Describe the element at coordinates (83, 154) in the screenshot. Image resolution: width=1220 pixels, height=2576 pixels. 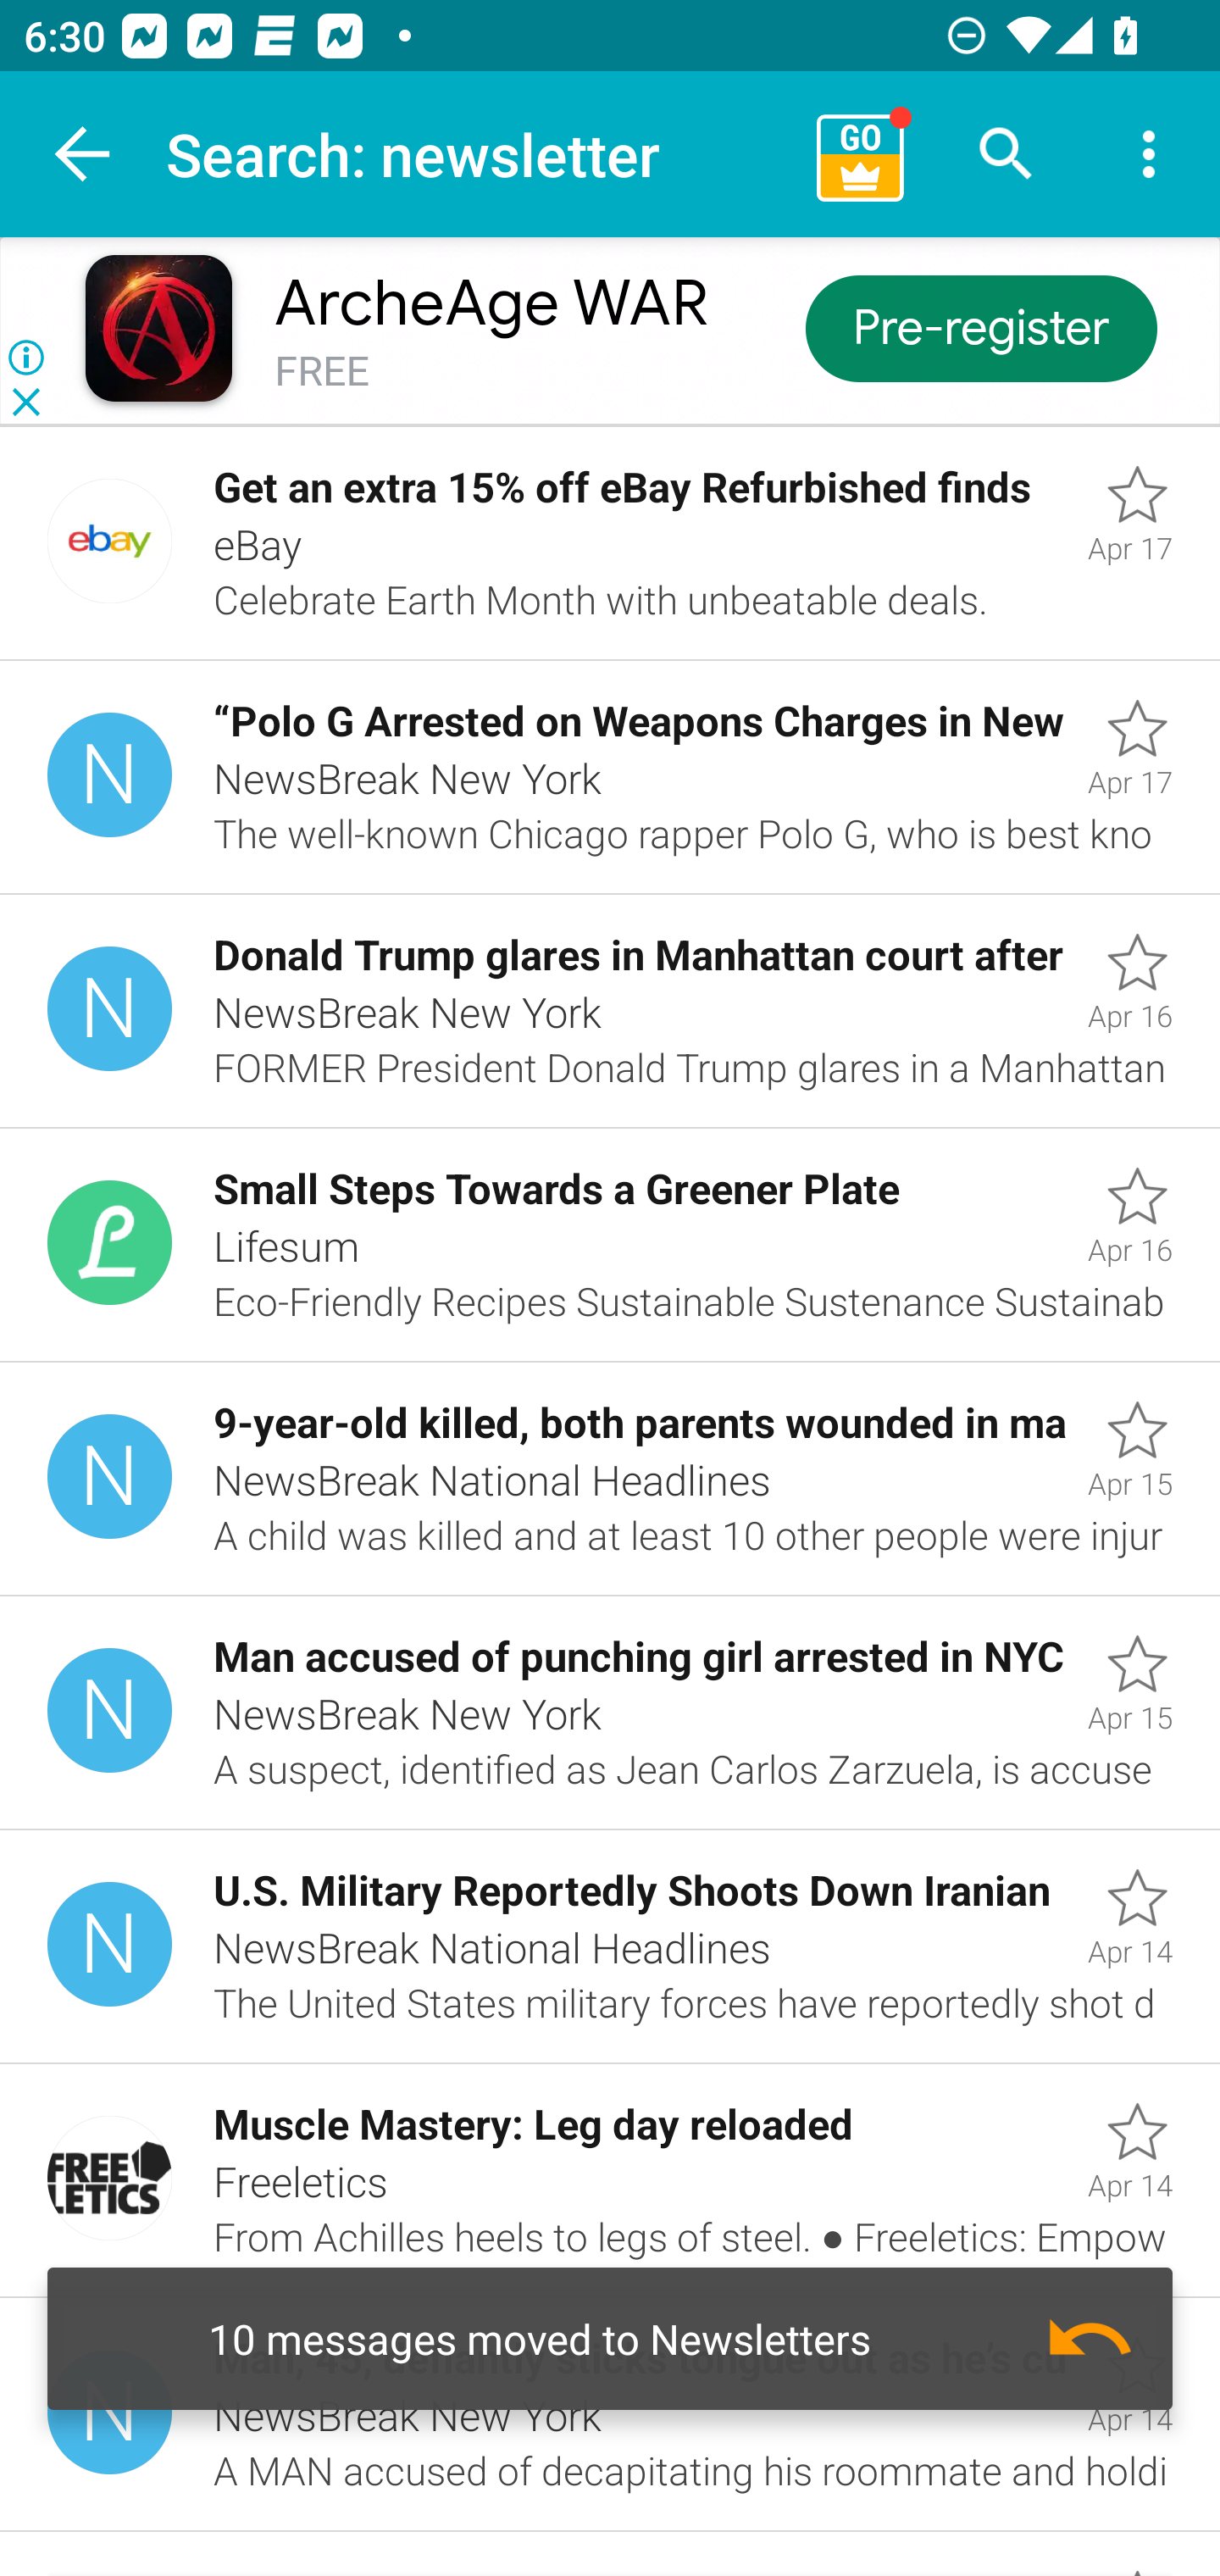
I see `Navigate up` at that location.